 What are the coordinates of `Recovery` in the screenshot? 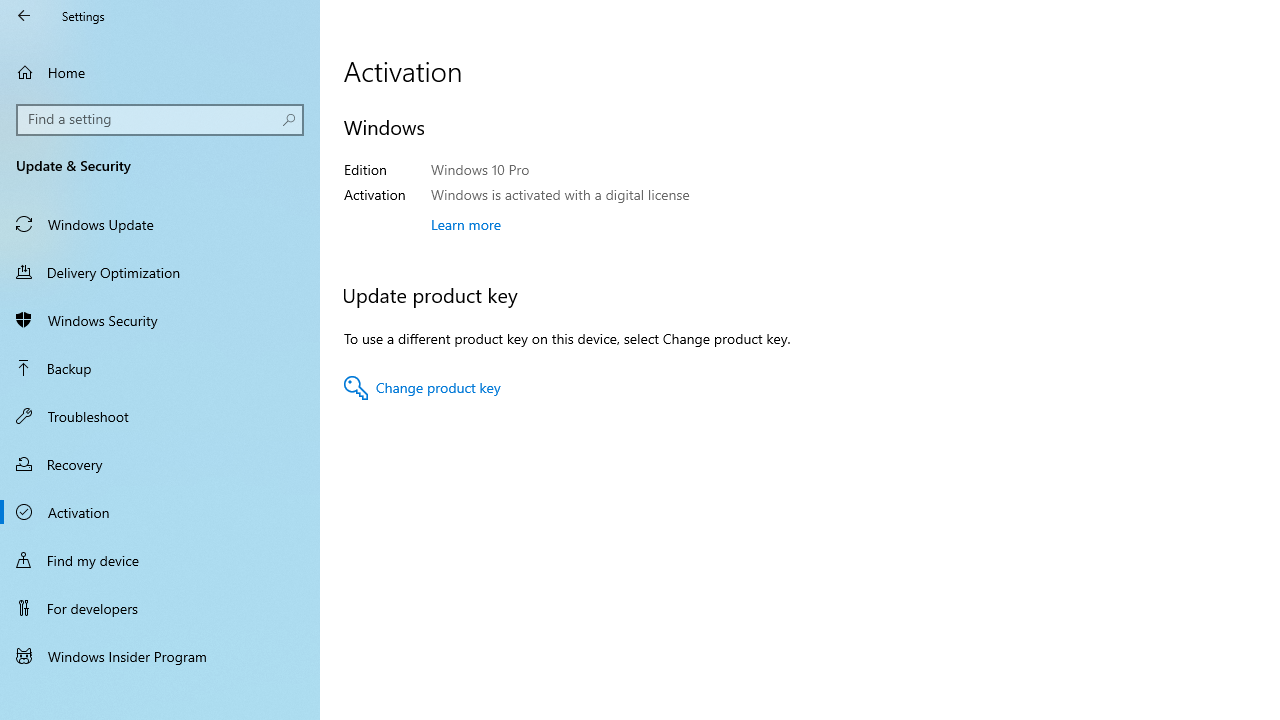 It's located at (160, 464).